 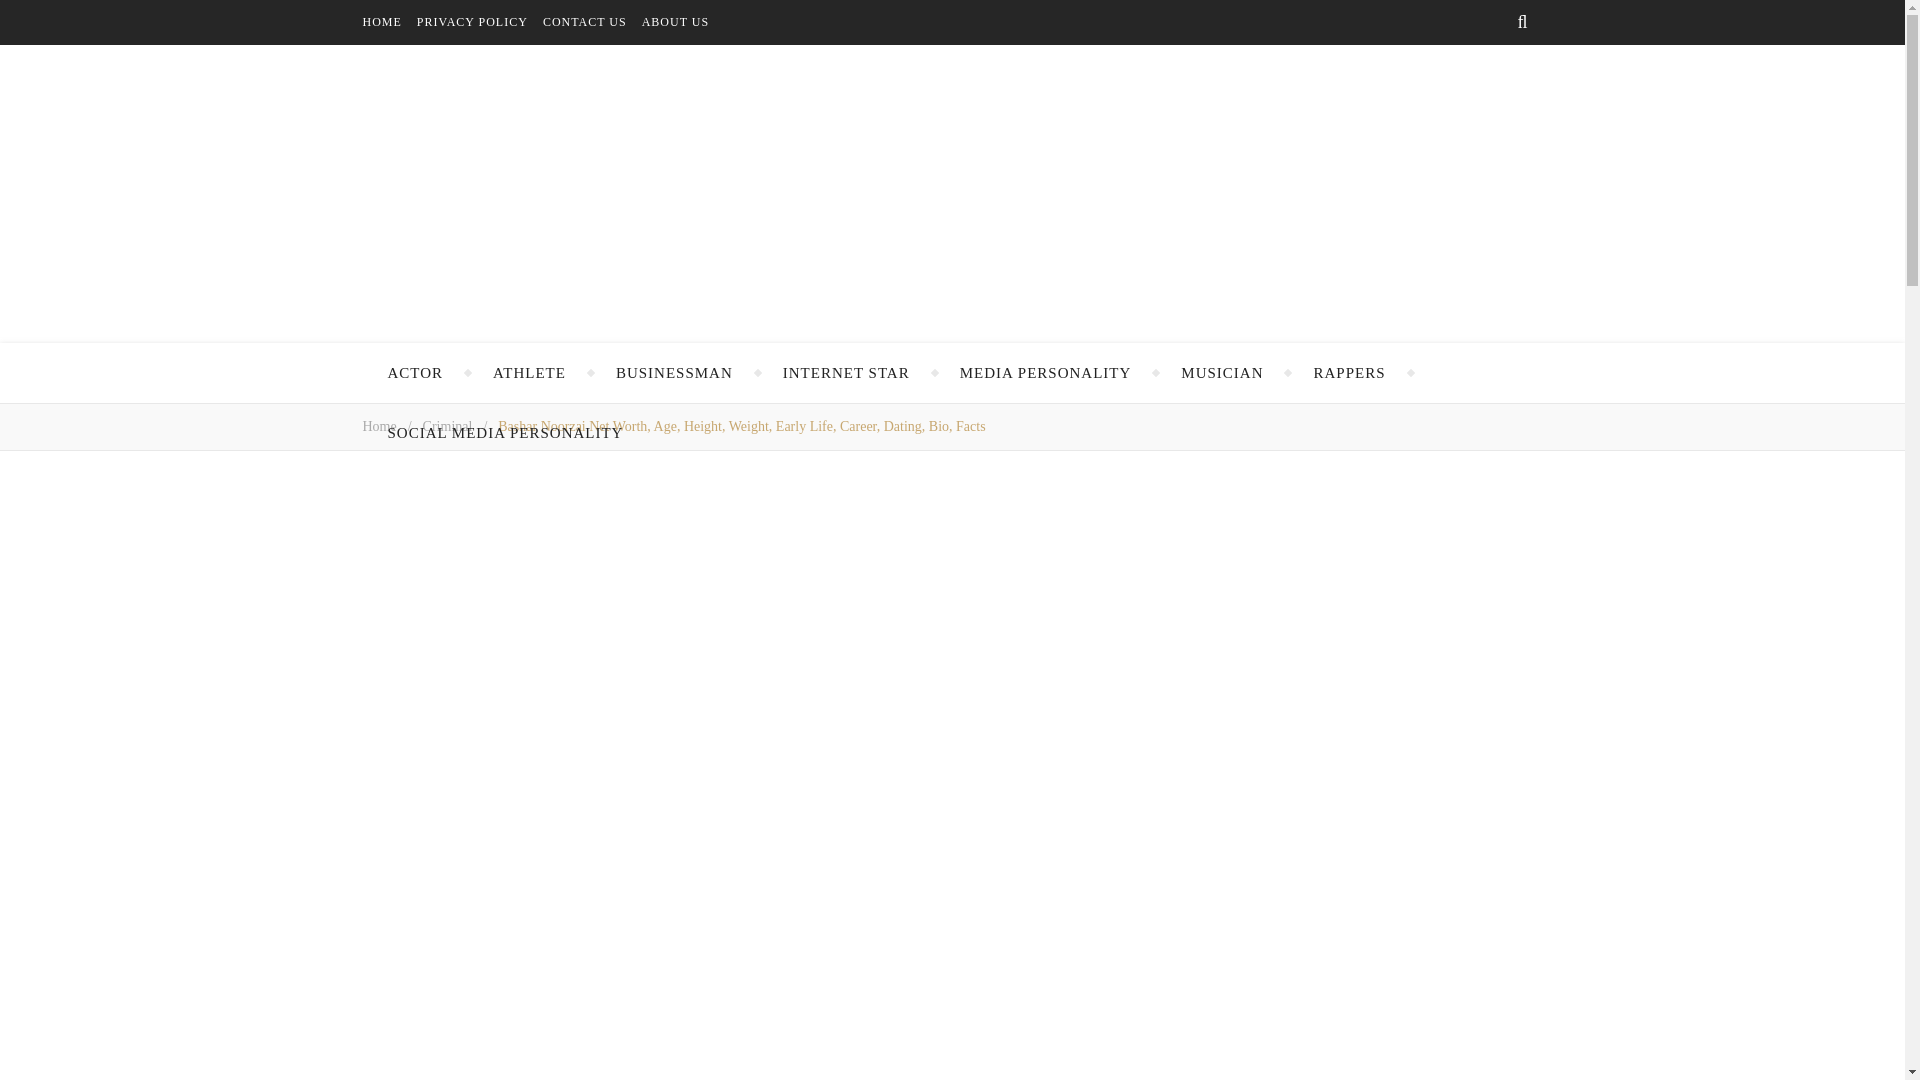 What do you see at coordinates (674, 372) in the screenshot?
I see `BUSINESSMAN` at bounding box center [674, 372].